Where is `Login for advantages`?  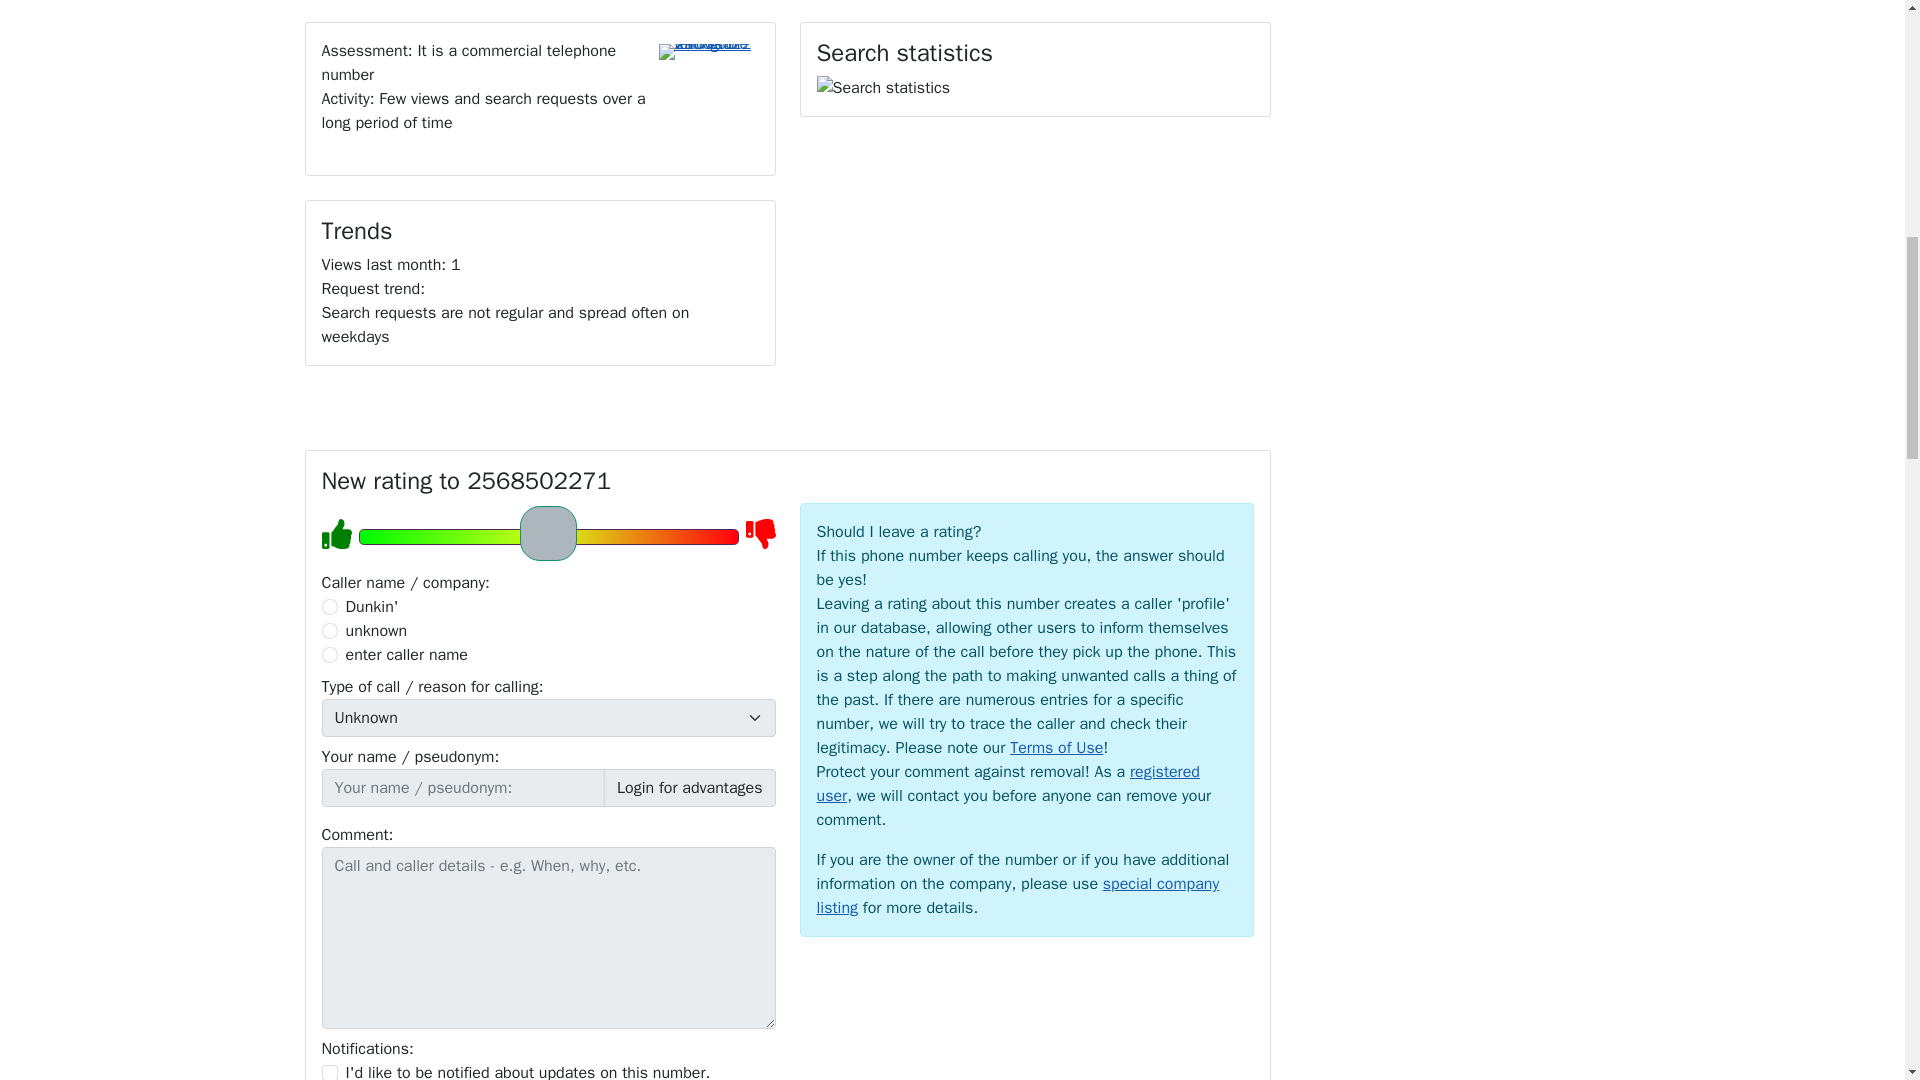 Login for advantages is located at coordinates (690, 787).